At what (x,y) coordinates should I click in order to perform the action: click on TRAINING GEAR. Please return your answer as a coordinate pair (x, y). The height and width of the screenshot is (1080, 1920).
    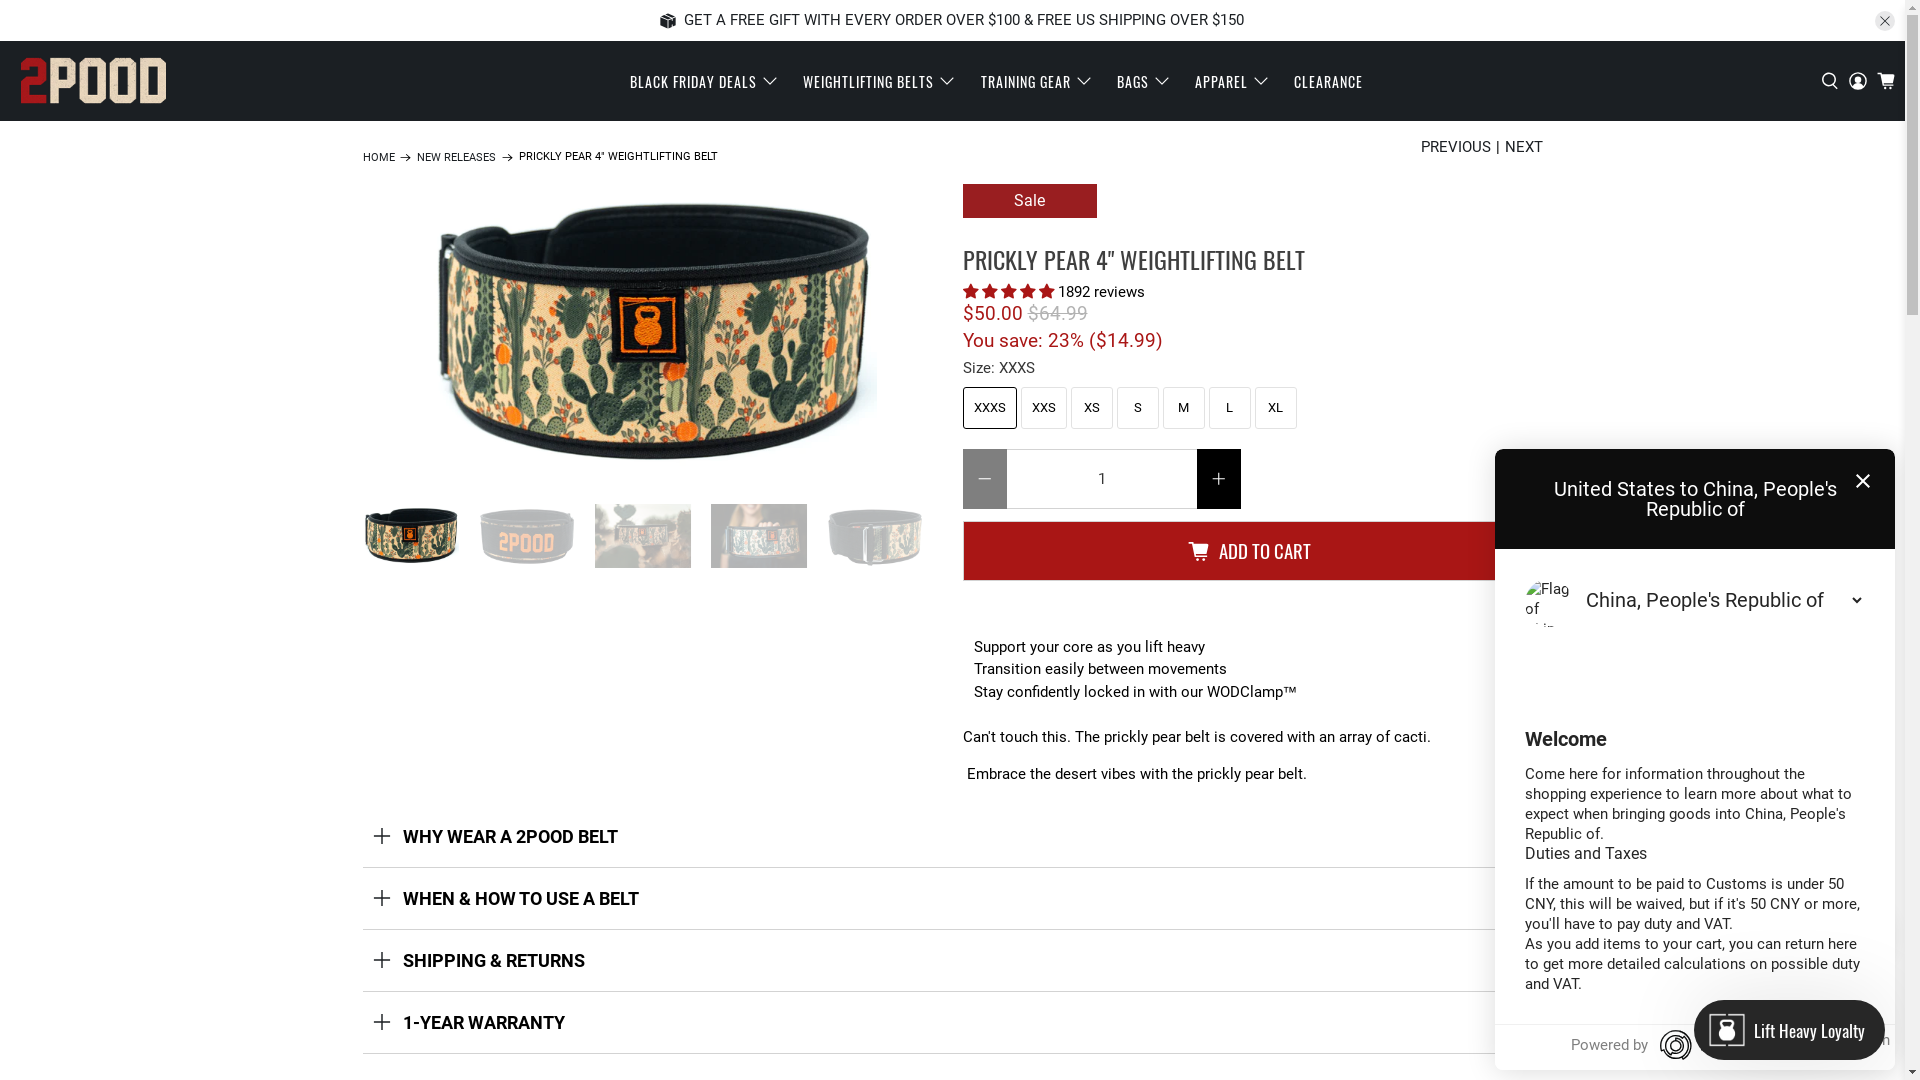
    Looking at the image, I should click on (1036, 82).